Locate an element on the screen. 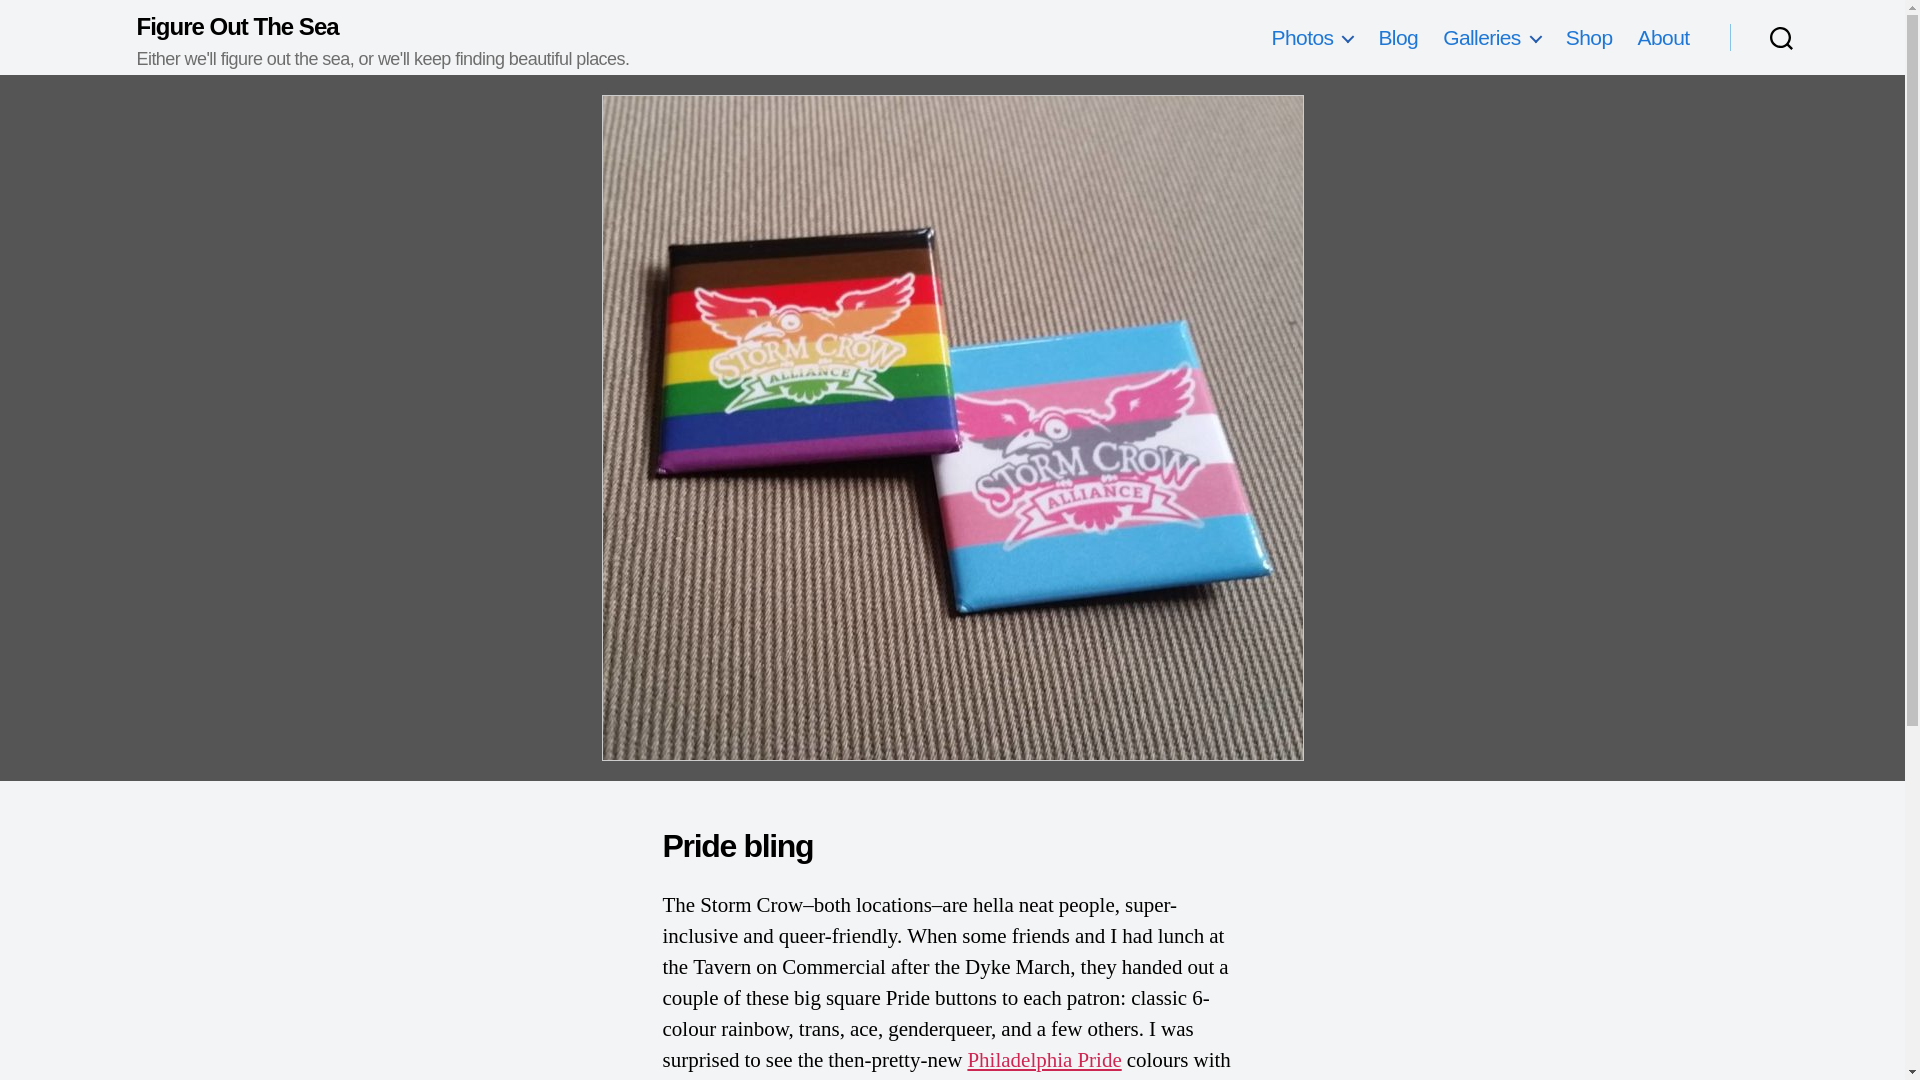 The width and height of the screenshot is (1920, 1080). About is located at coordinates (1663, 36).